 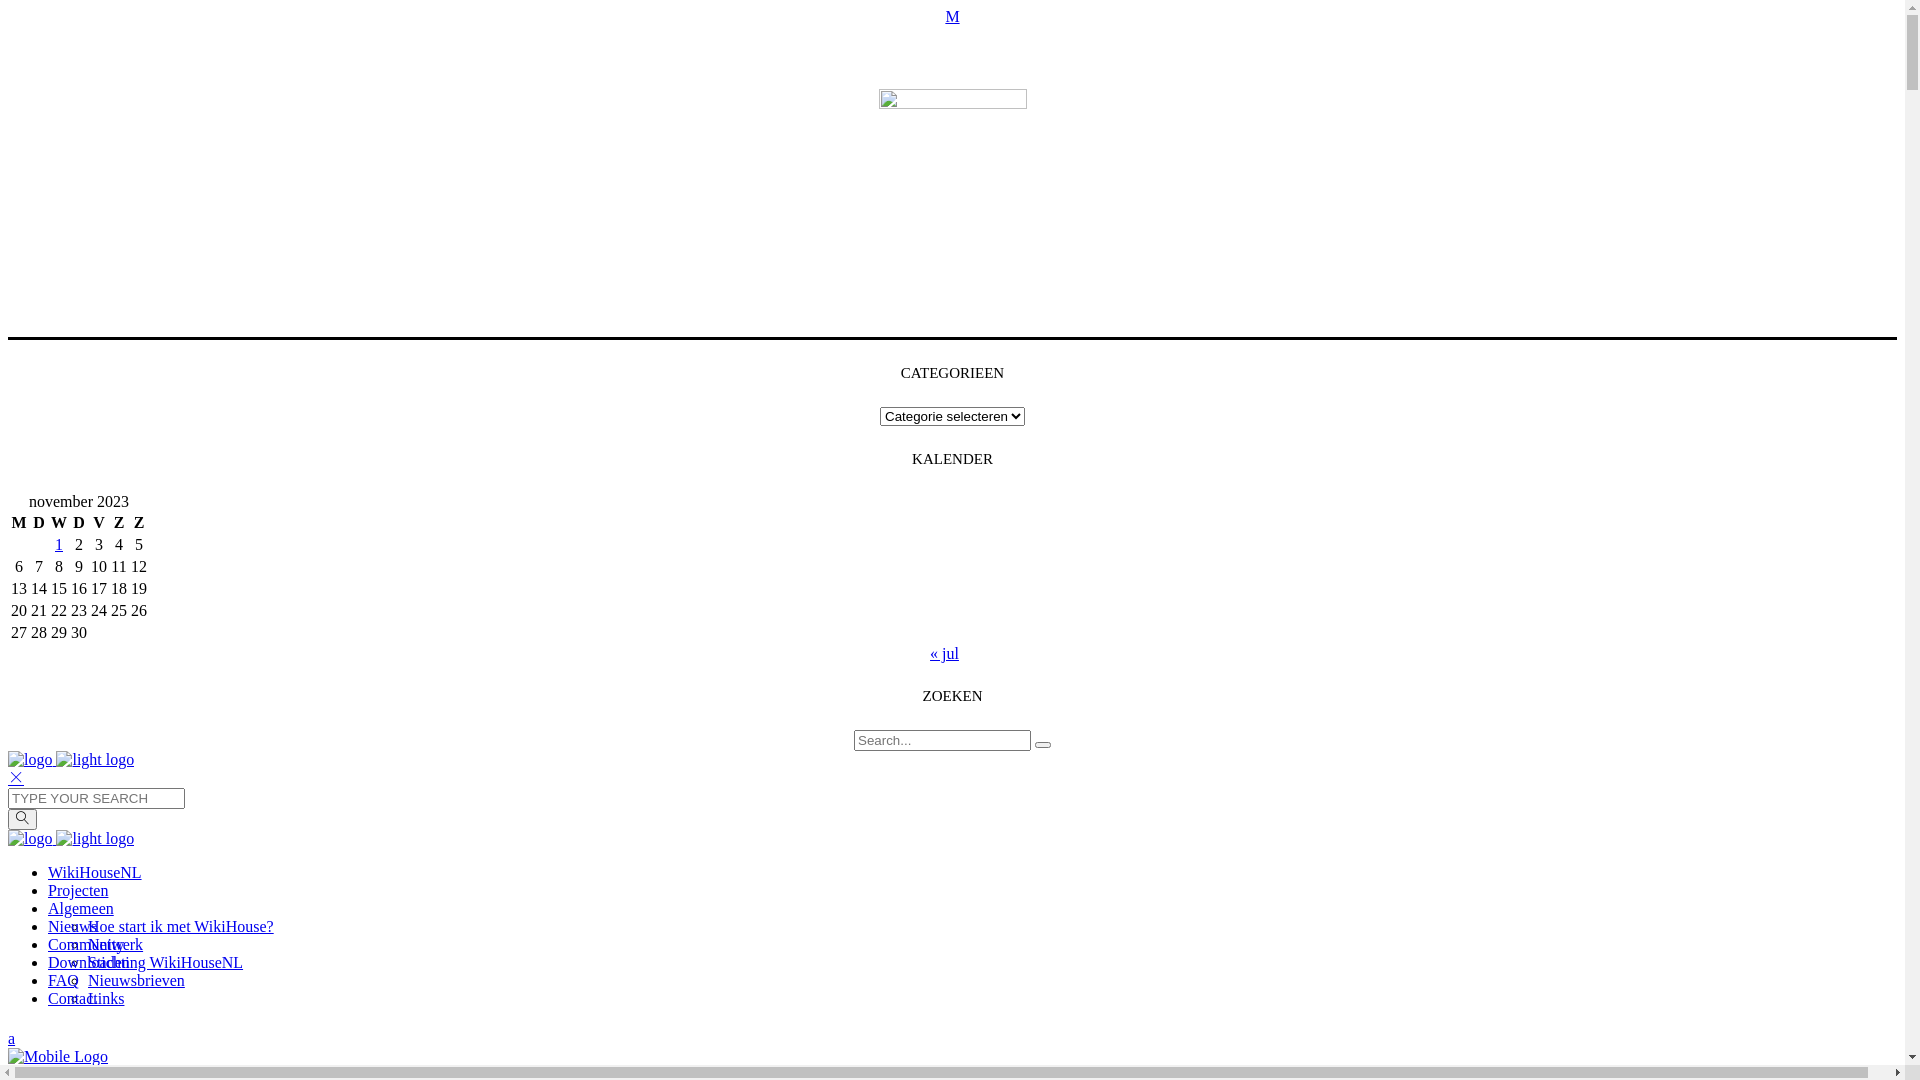 I want to click on Nieuws, so click(x=72, y=926).